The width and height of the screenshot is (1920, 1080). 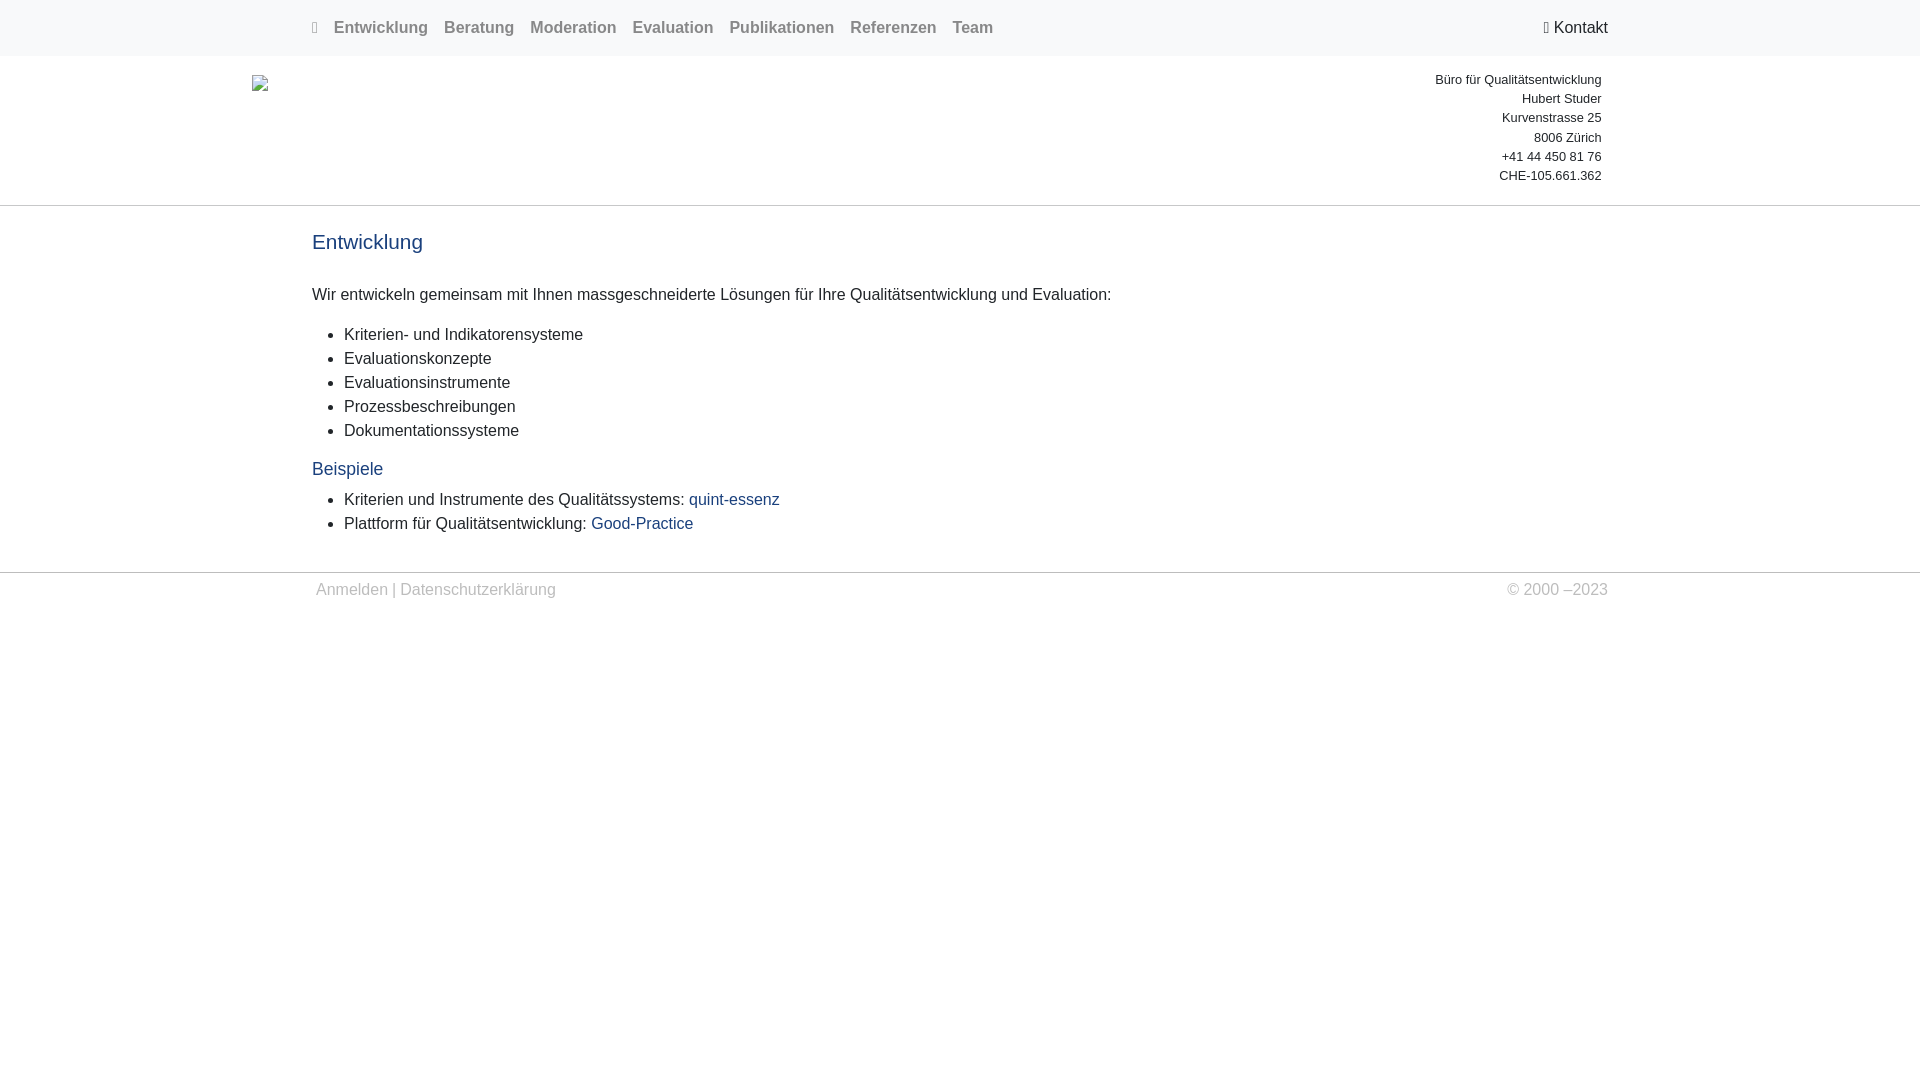 What do you see at coordinates (479, 28) in the screenshot?
I see `Beratung` at bounding box center [479, 28].